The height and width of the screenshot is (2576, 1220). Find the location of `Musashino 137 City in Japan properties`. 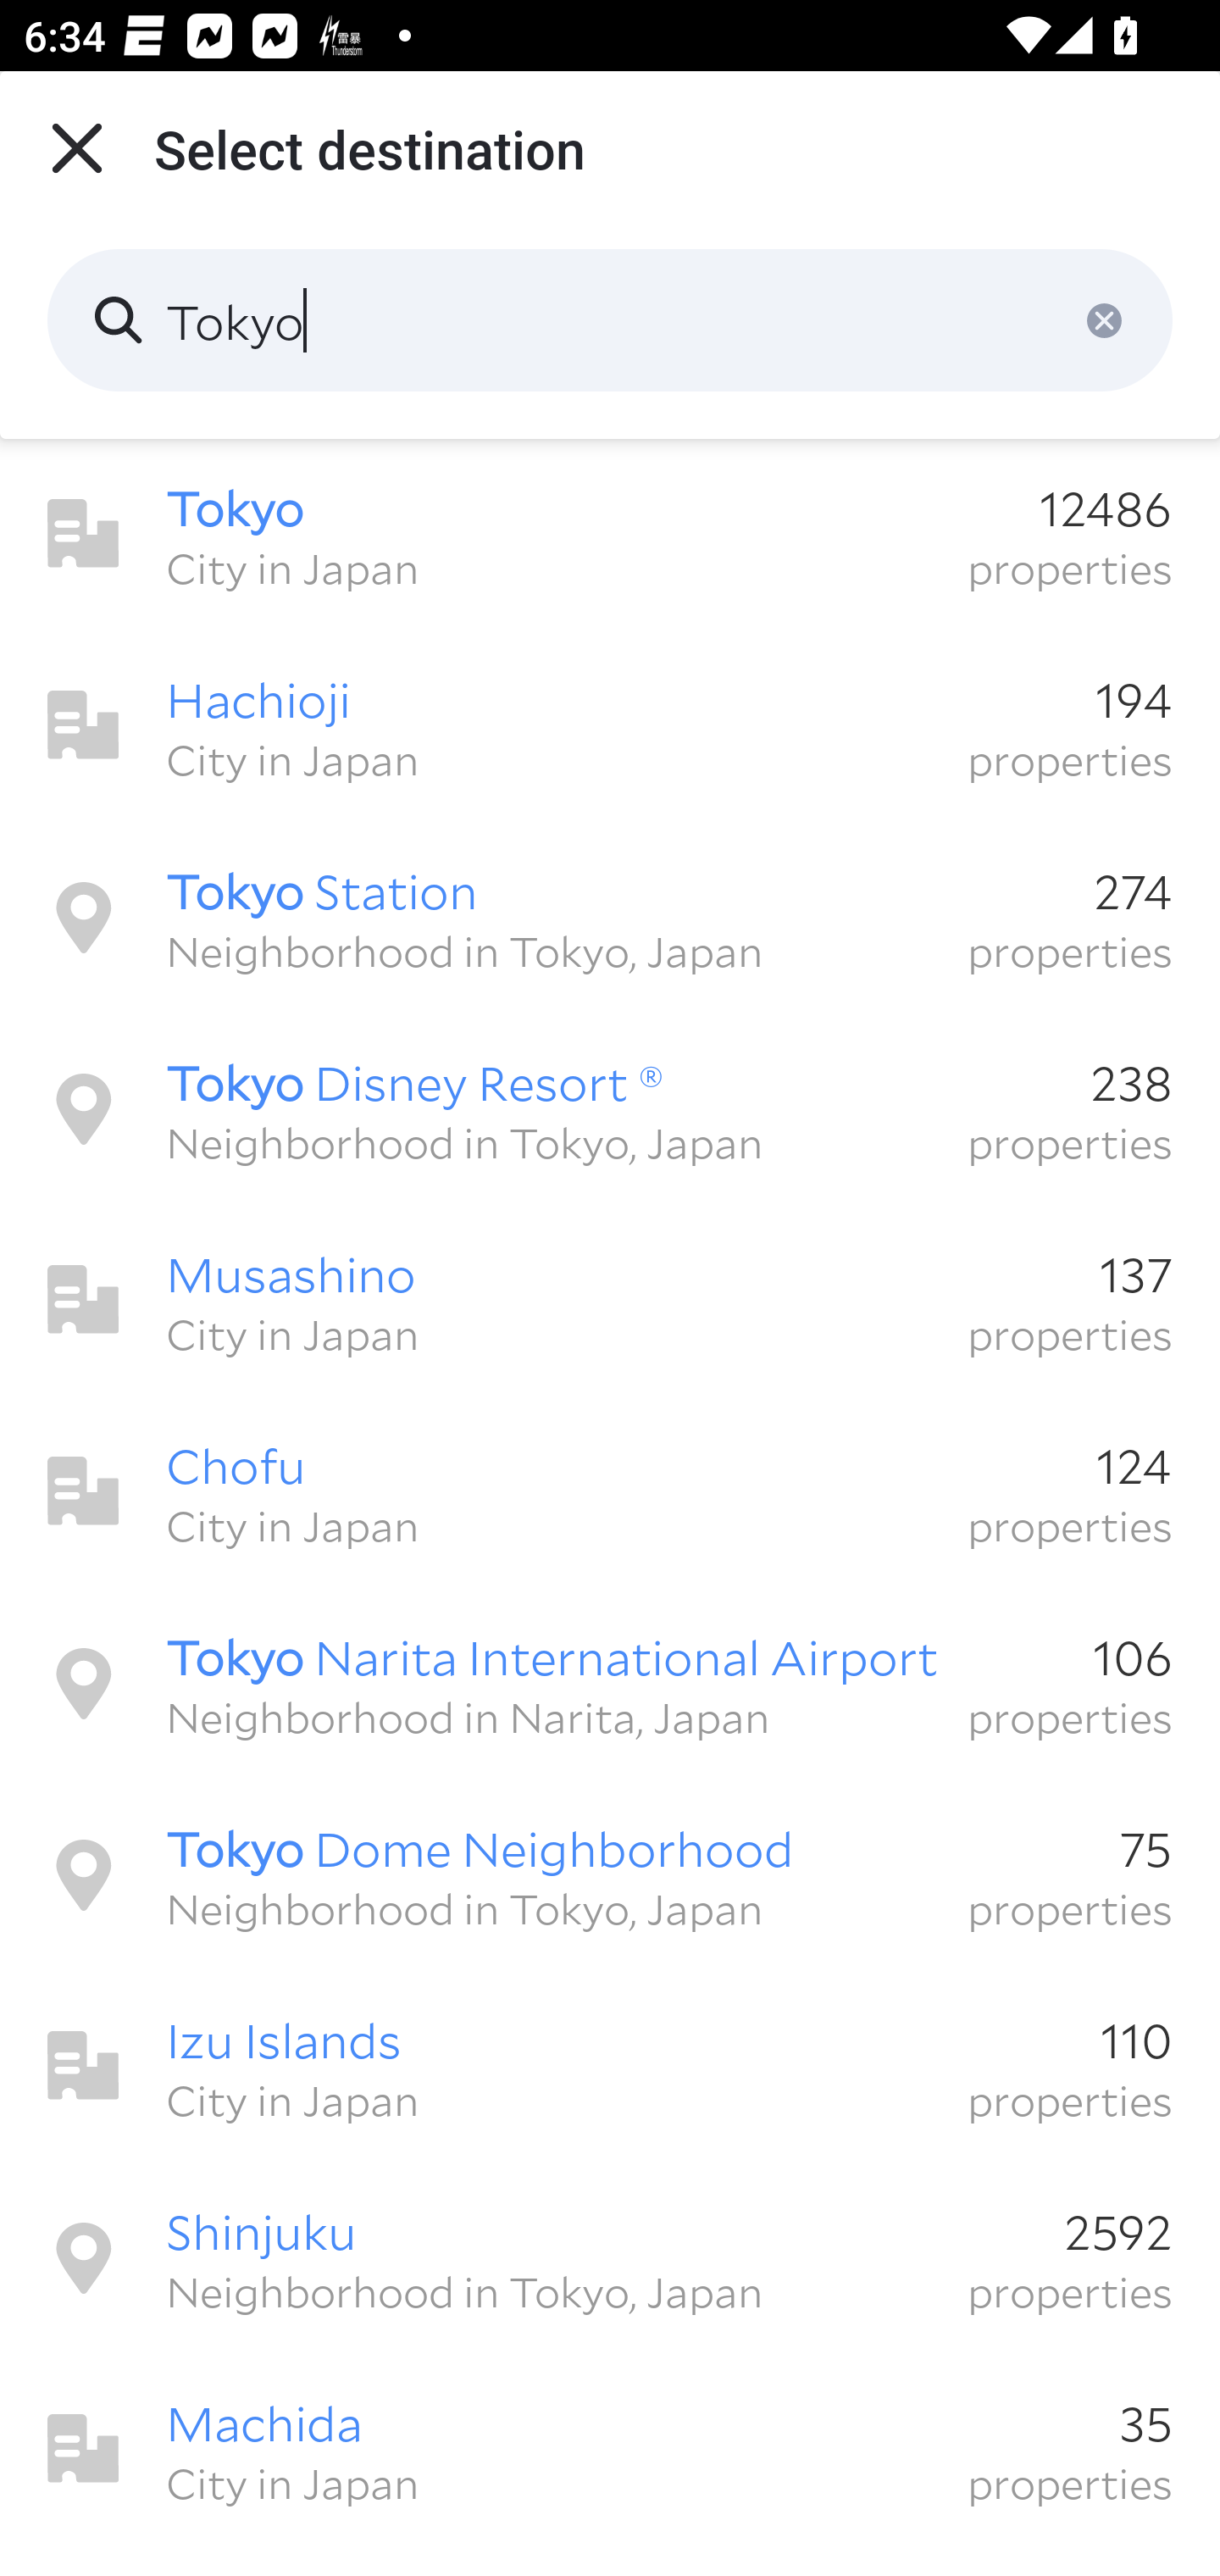

Musashino 137 City in Japan properties is located at coordinates (610, 1300).